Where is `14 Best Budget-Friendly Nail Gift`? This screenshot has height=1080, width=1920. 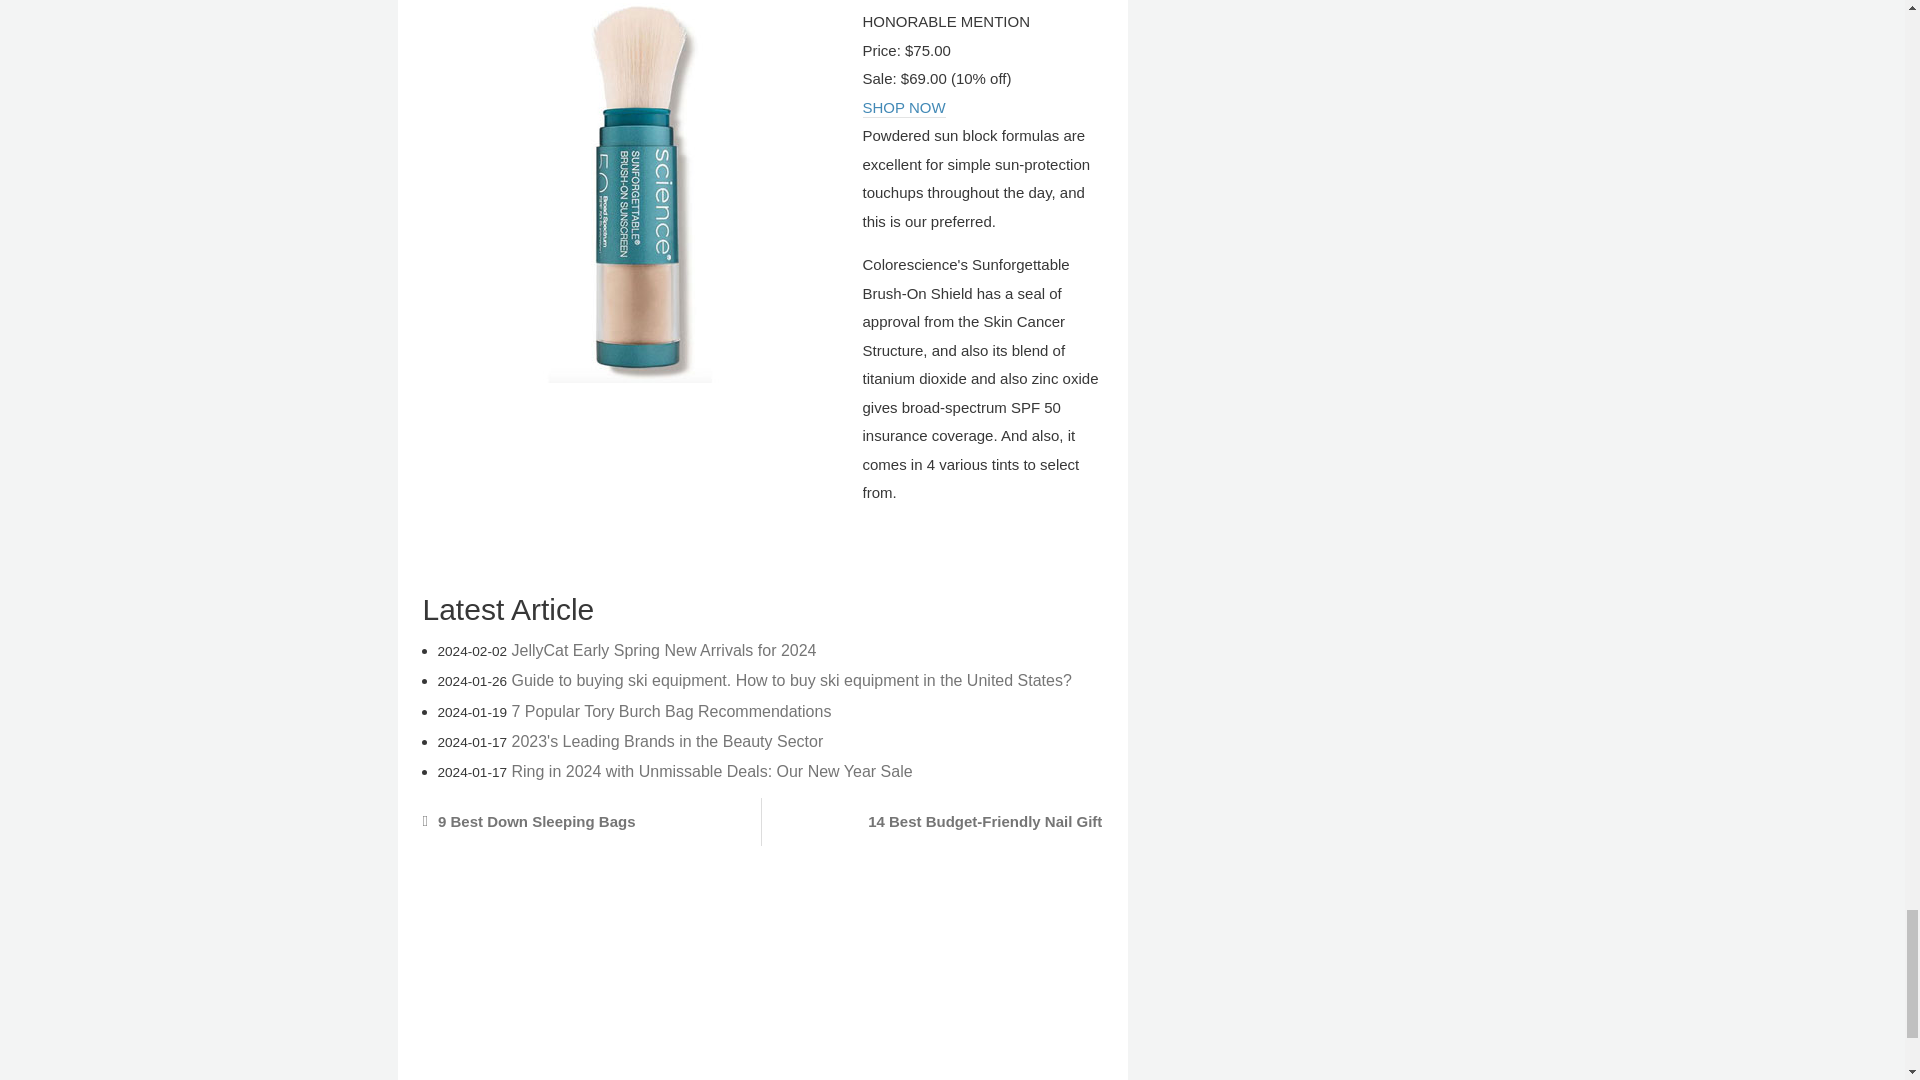
14 Best Budget-Friendly Nail Gift is located at coordinates (944, 822).